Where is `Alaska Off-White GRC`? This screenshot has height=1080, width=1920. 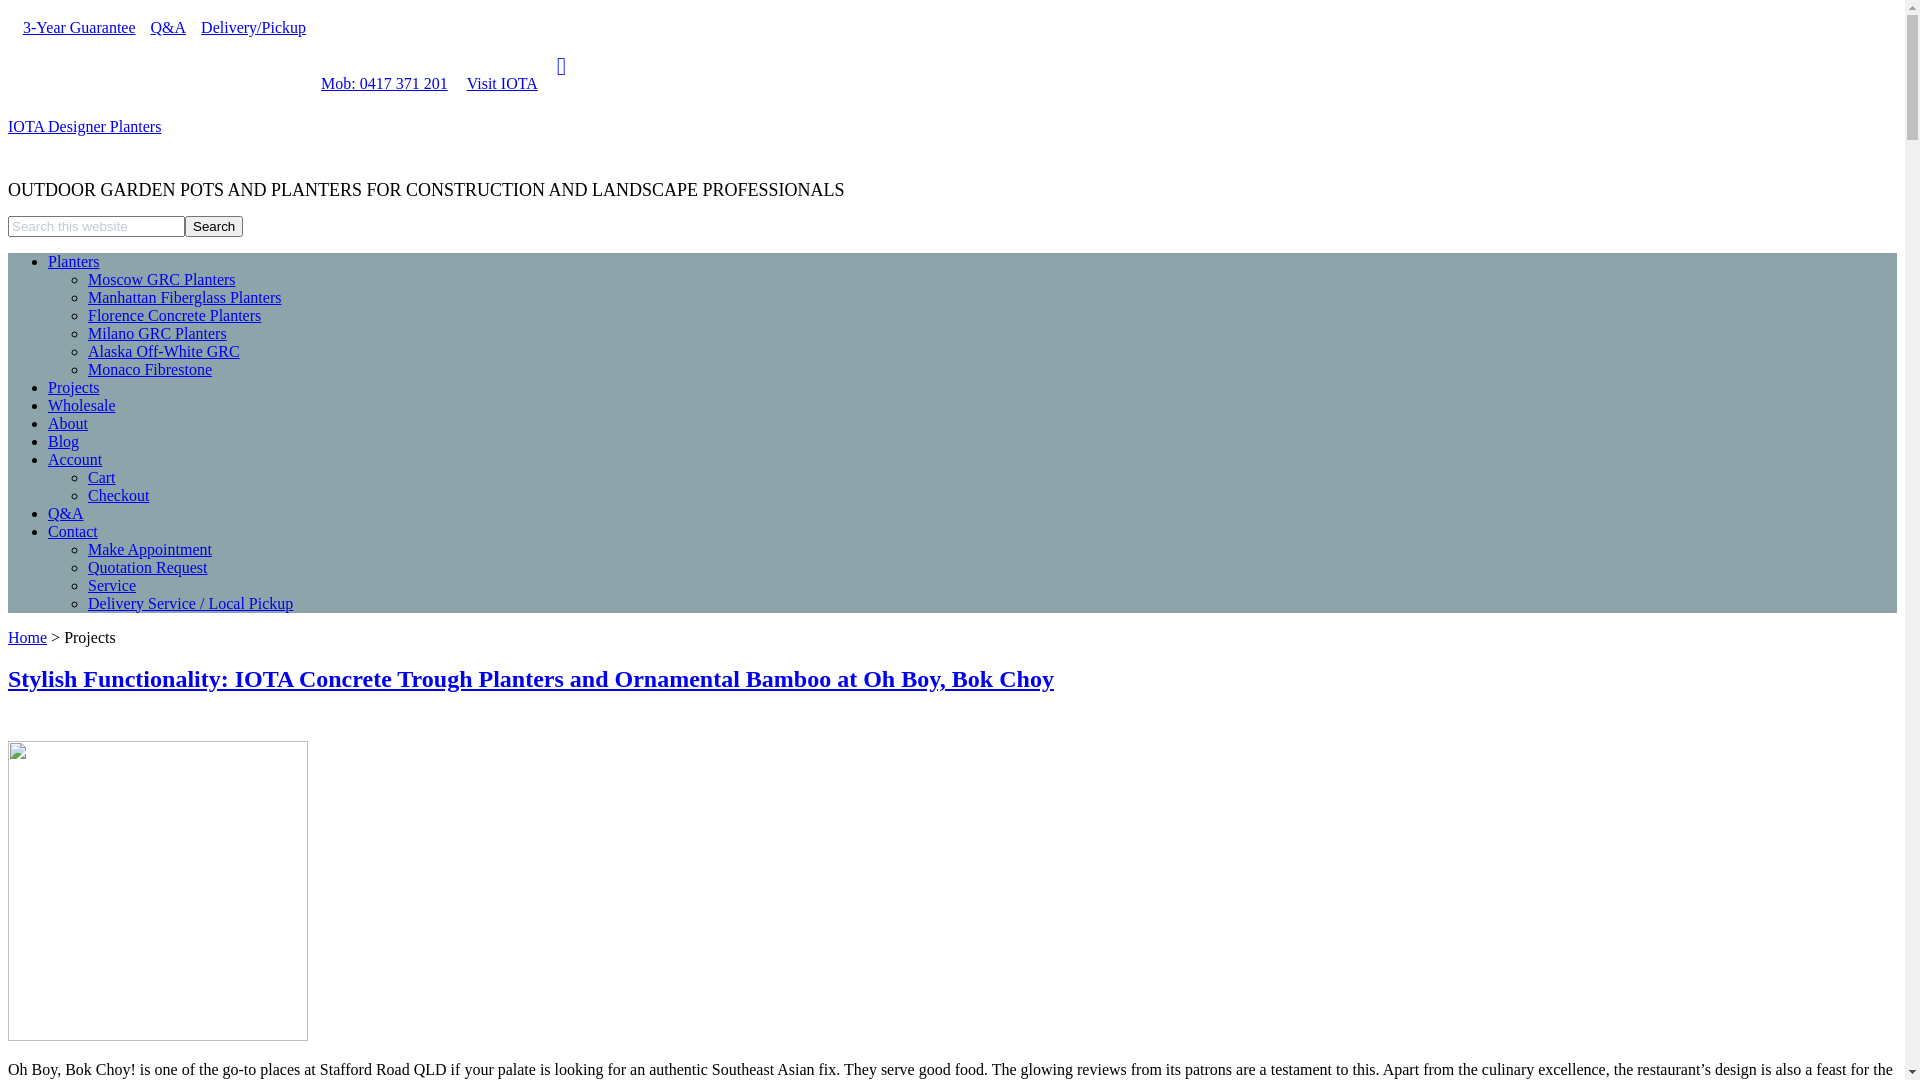
Alaska Off-White GRC is located at coordinates (164, 352).